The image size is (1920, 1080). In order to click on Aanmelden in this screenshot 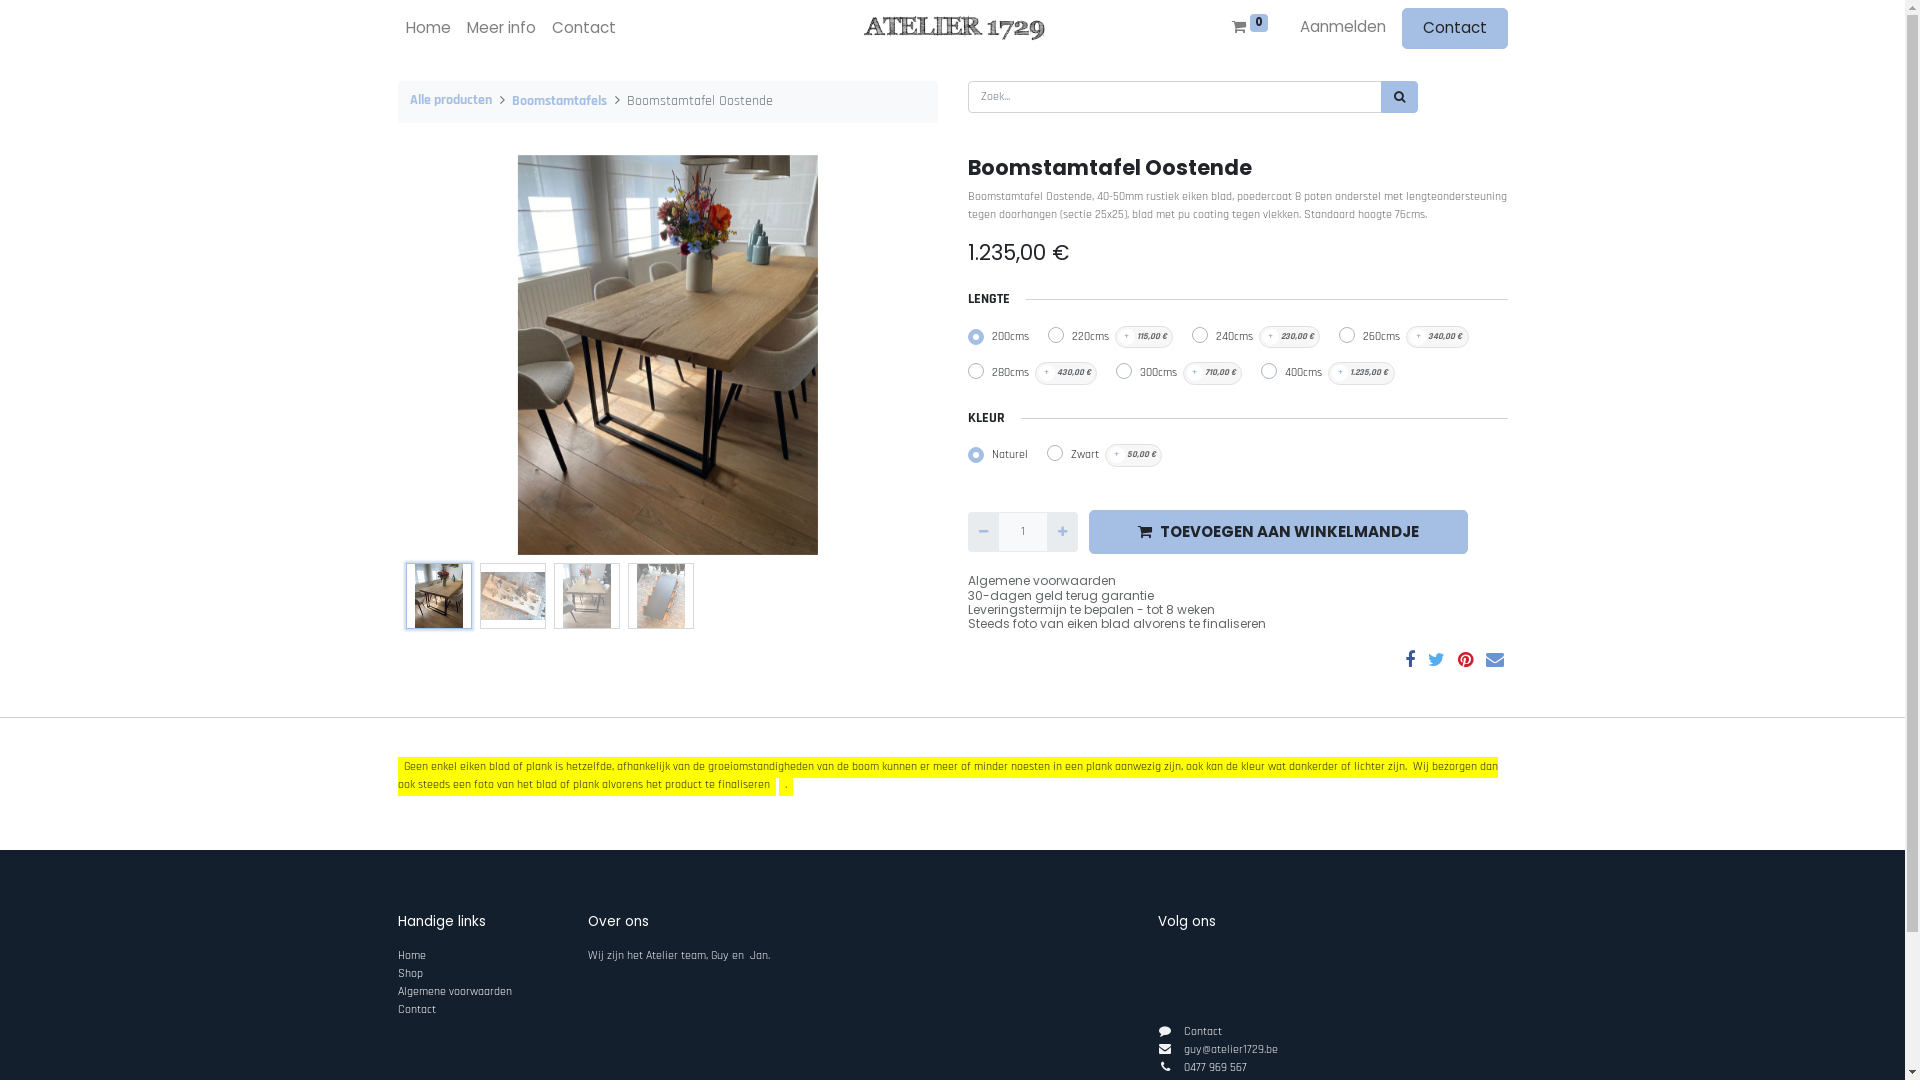, I will do `click(1343, 28)`.